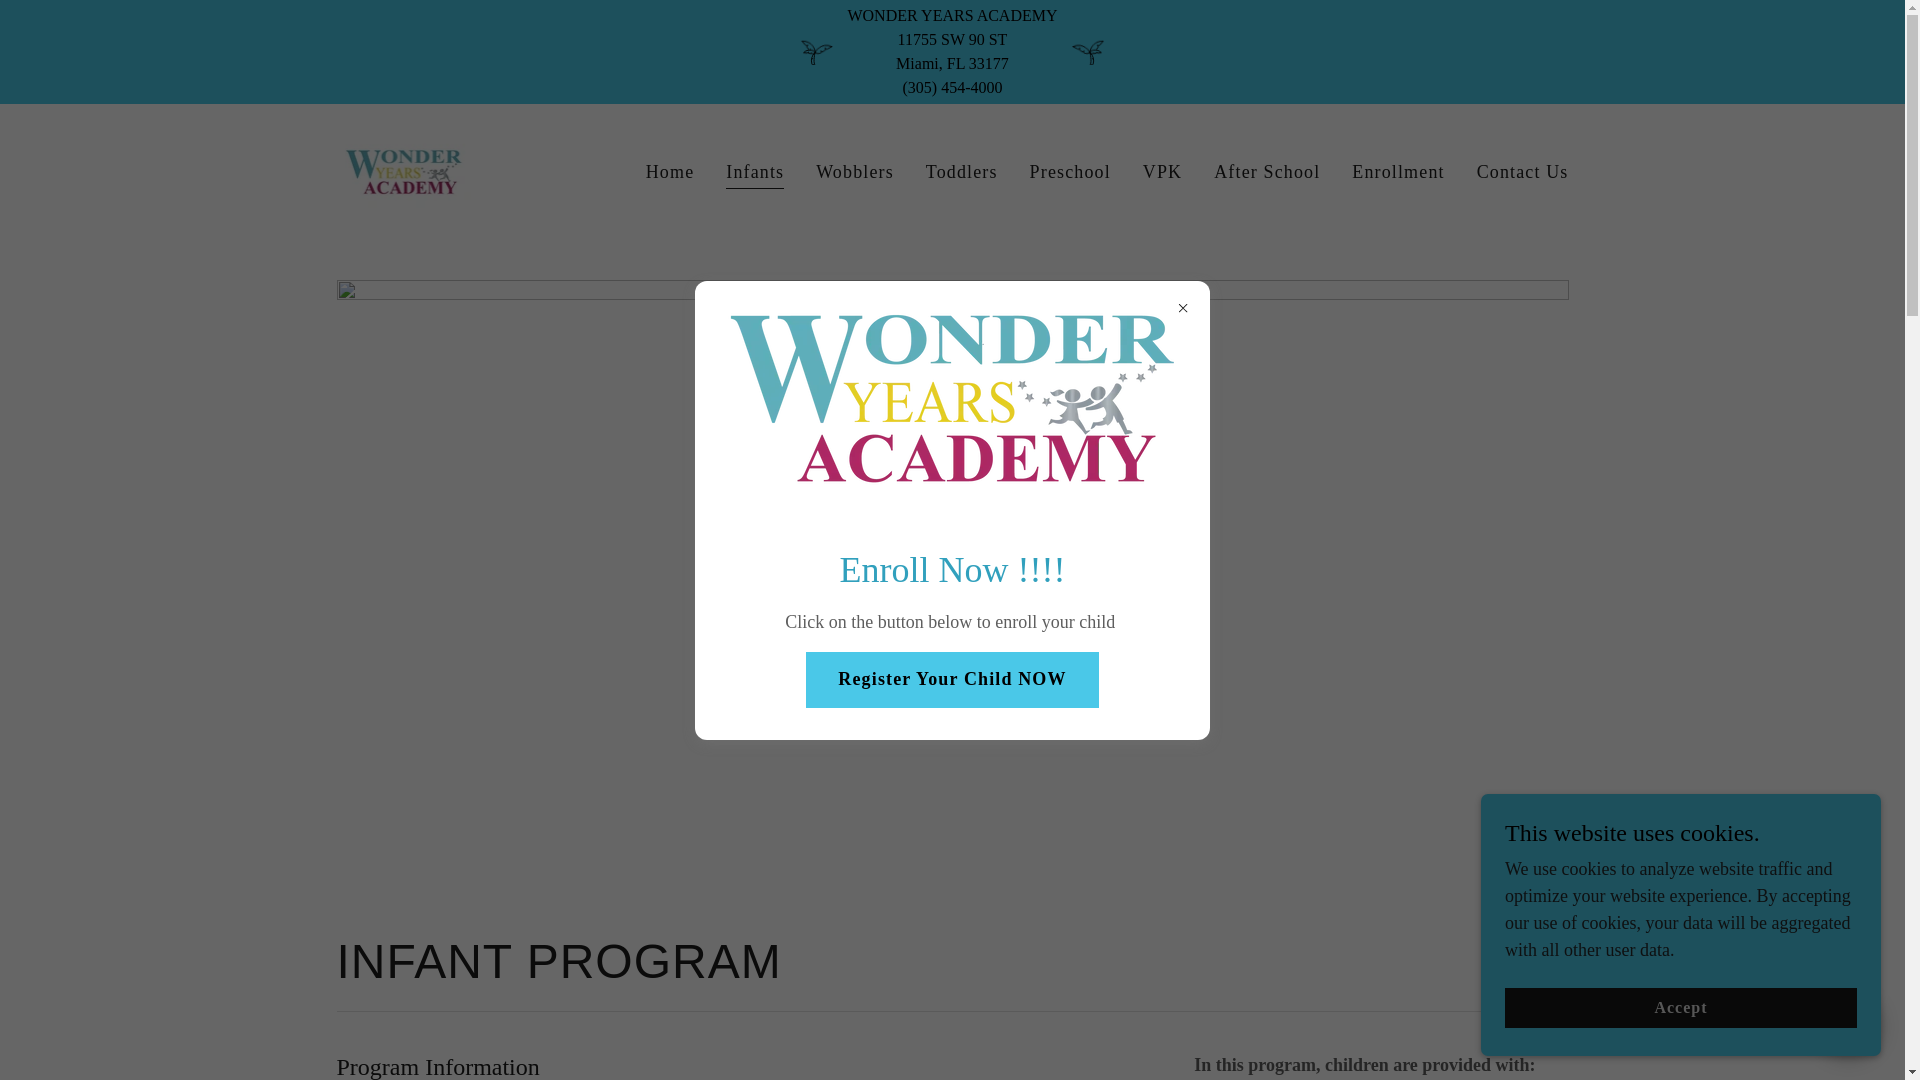 The image size is (1920, 1080). What do you see at coordinates (962, 172) in the screenshot?
I see `Toddlers` at bounding box center [962, 172].